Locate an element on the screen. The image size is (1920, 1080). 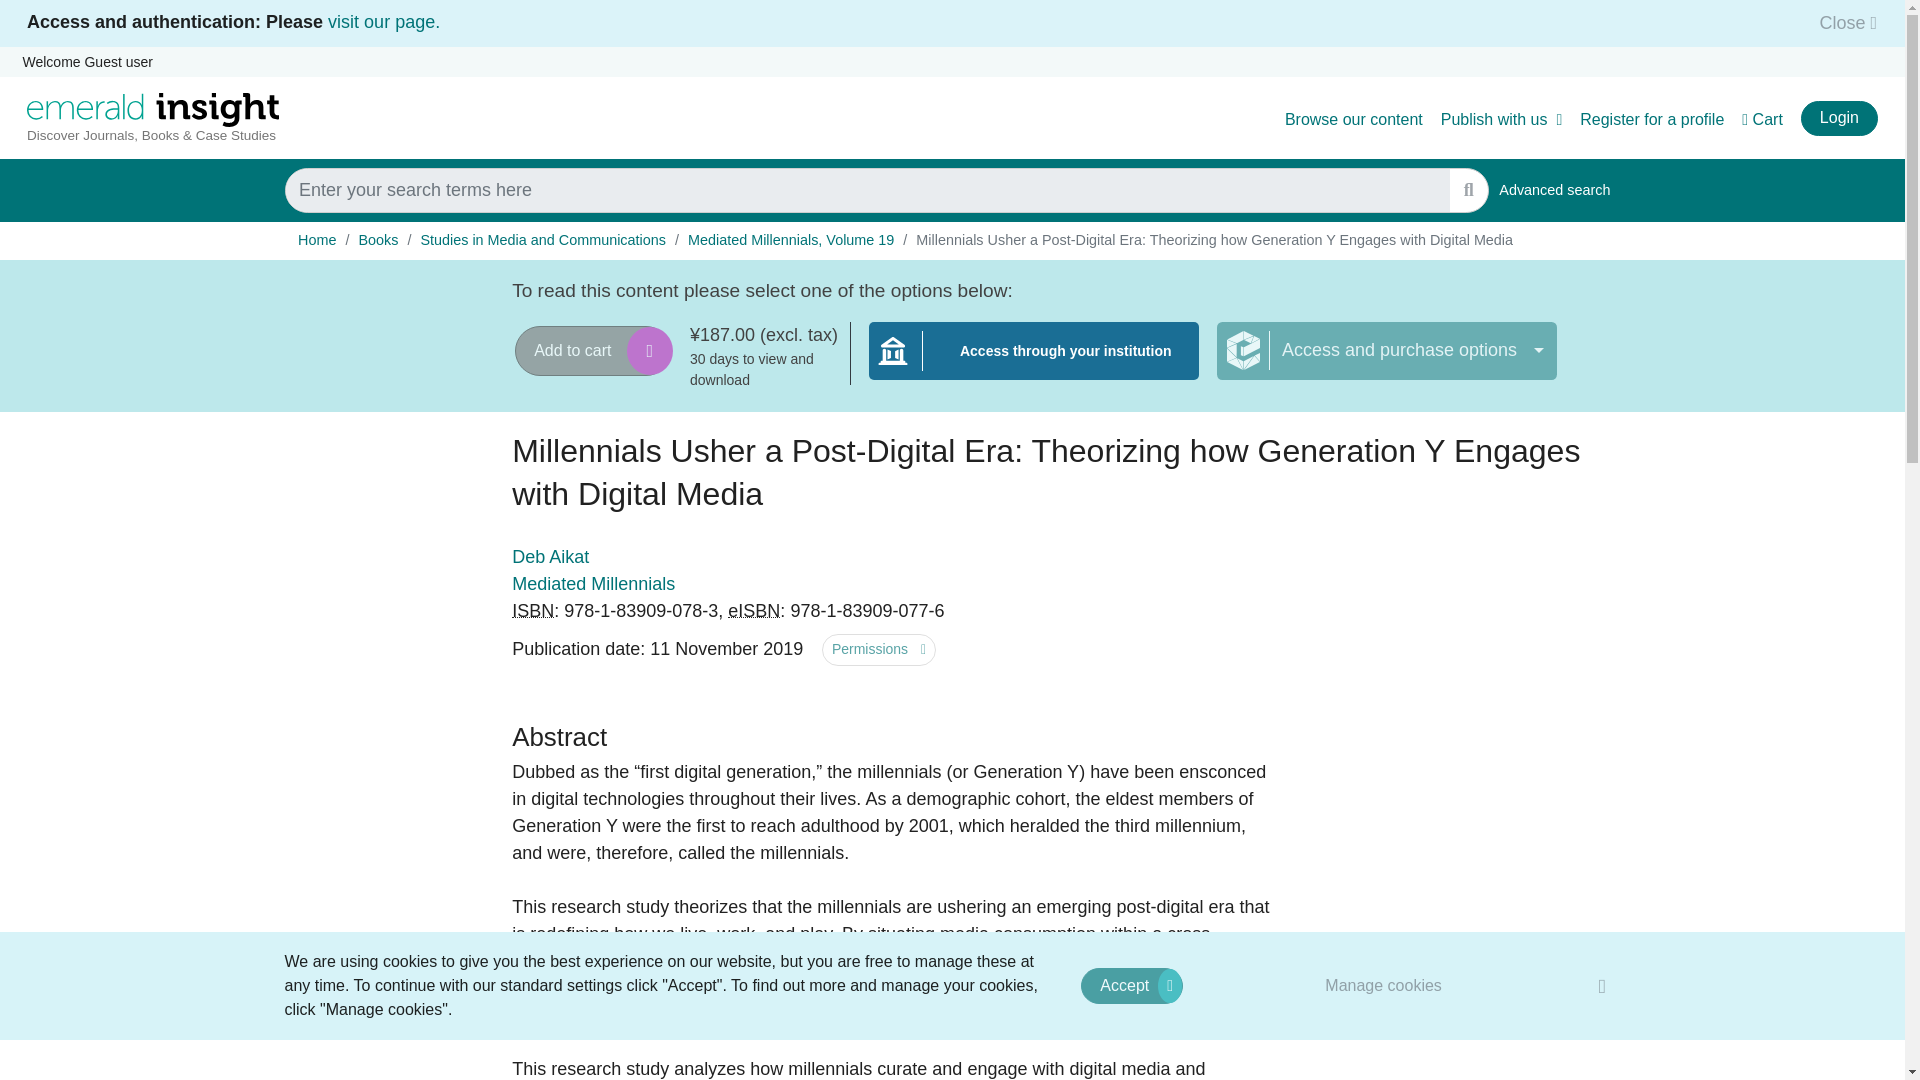
Register for a profile is located at coordinates (1652, 120).